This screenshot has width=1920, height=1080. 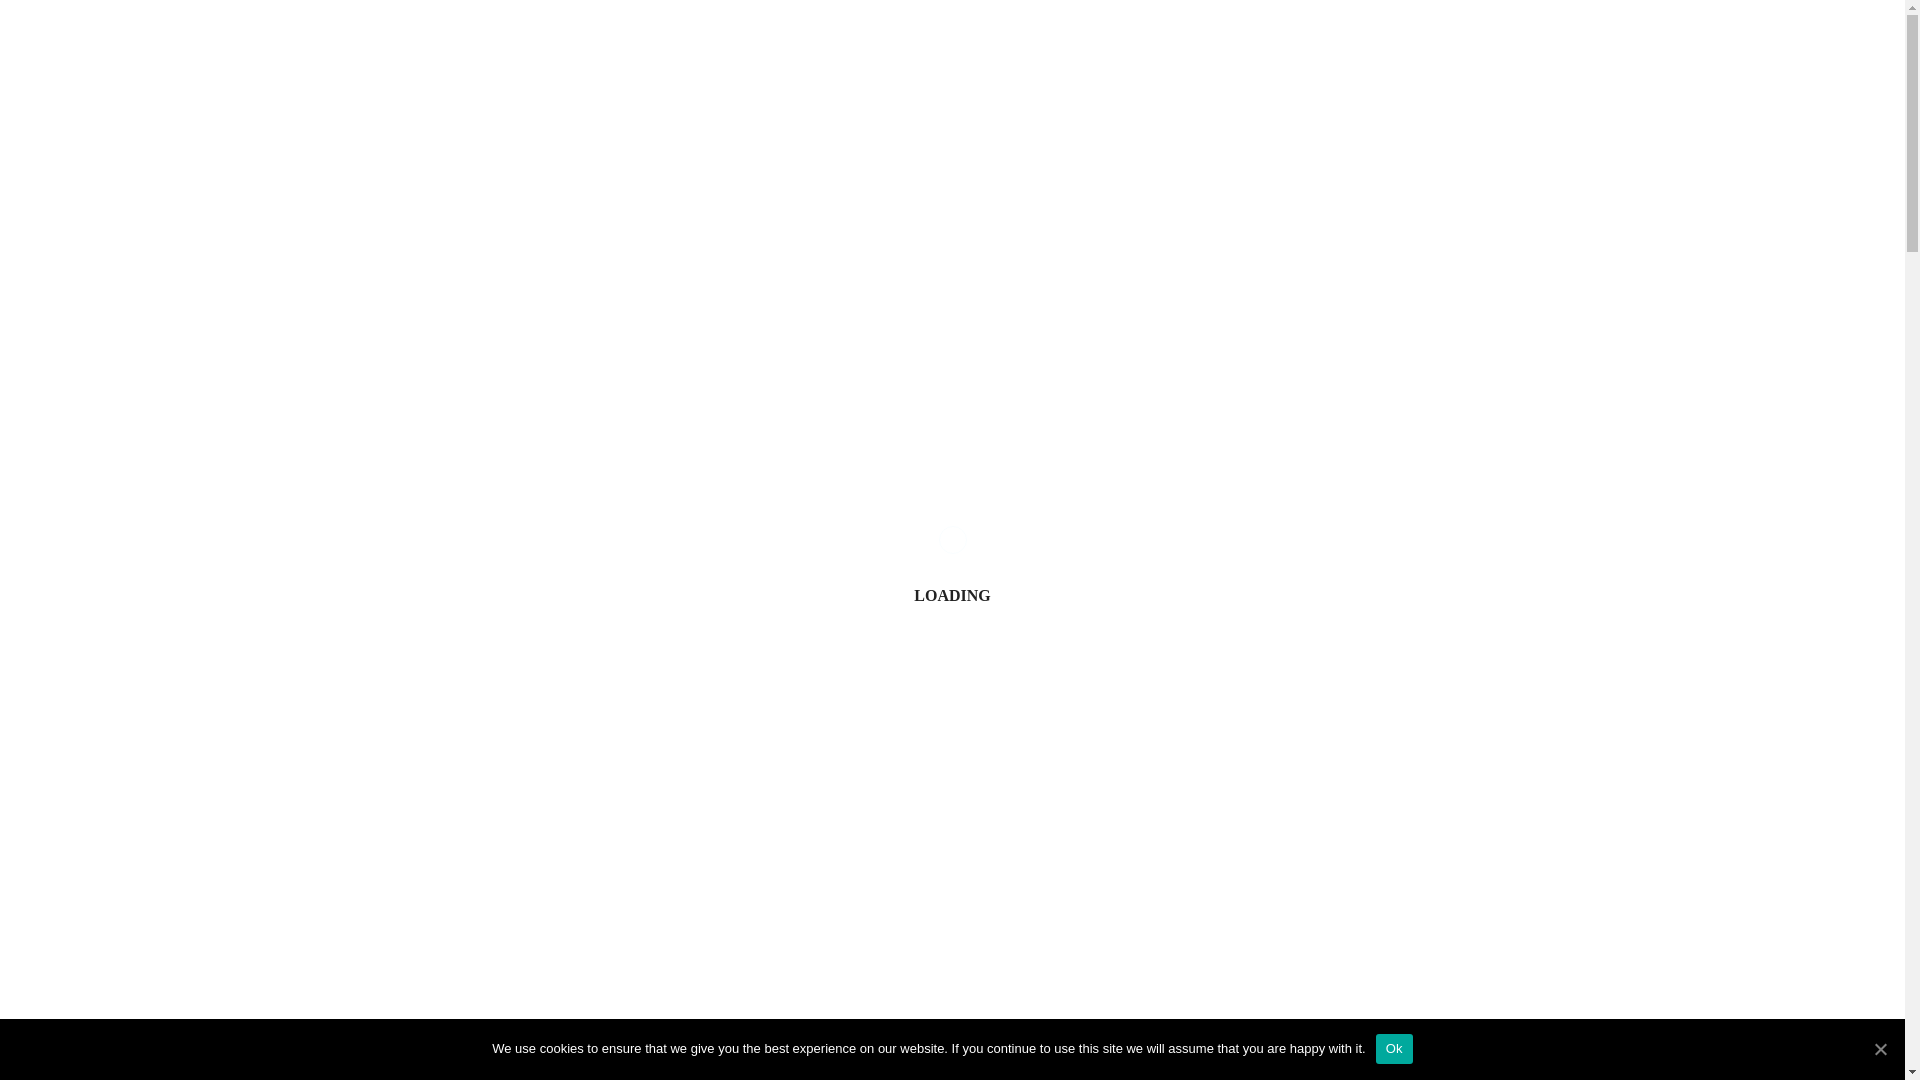 What do you see at coordinates (926, 474) in the screenshot?
I see `HighLifeChannel` at bounding box center [926, 474].